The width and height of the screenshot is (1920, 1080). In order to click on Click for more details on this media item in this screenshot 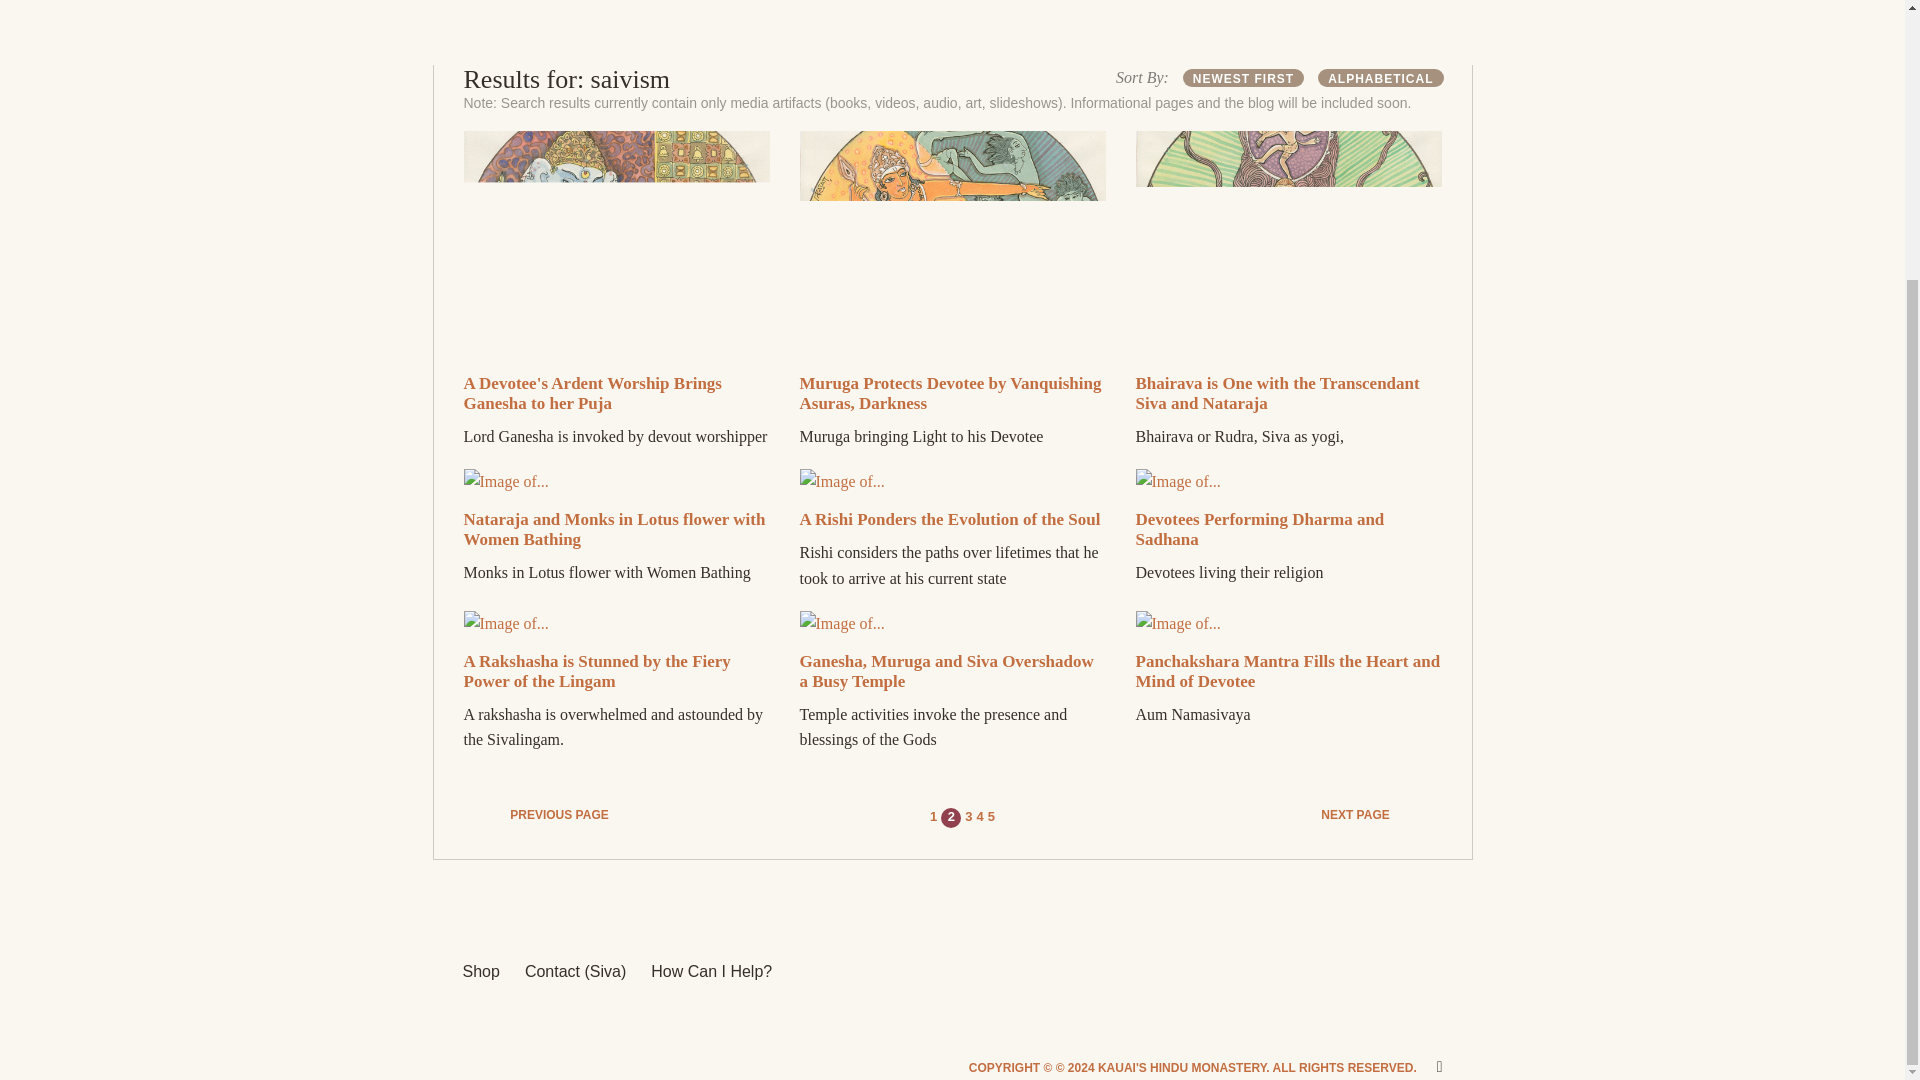, I will do `click(615, 528)`.